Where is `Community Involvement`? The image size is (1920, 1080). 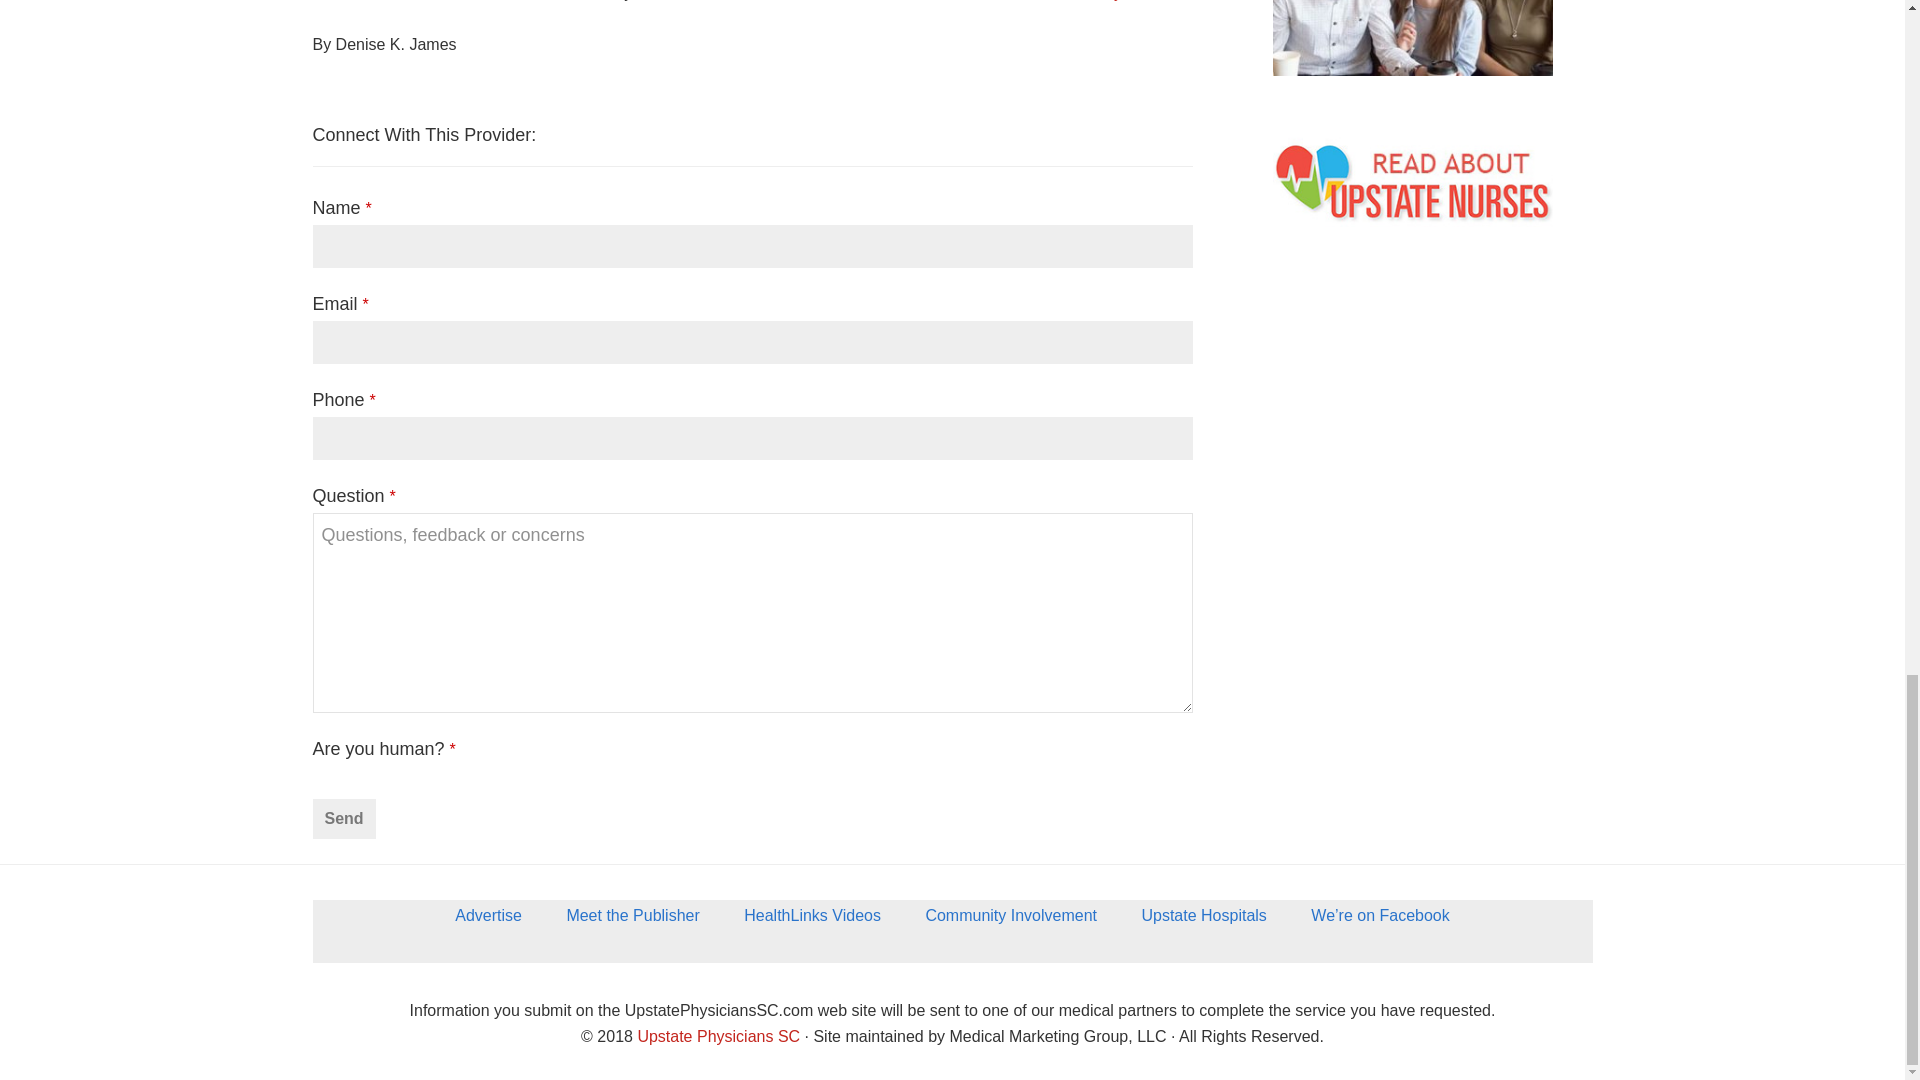
Community Involvement is located at coordinates (1010, 922).